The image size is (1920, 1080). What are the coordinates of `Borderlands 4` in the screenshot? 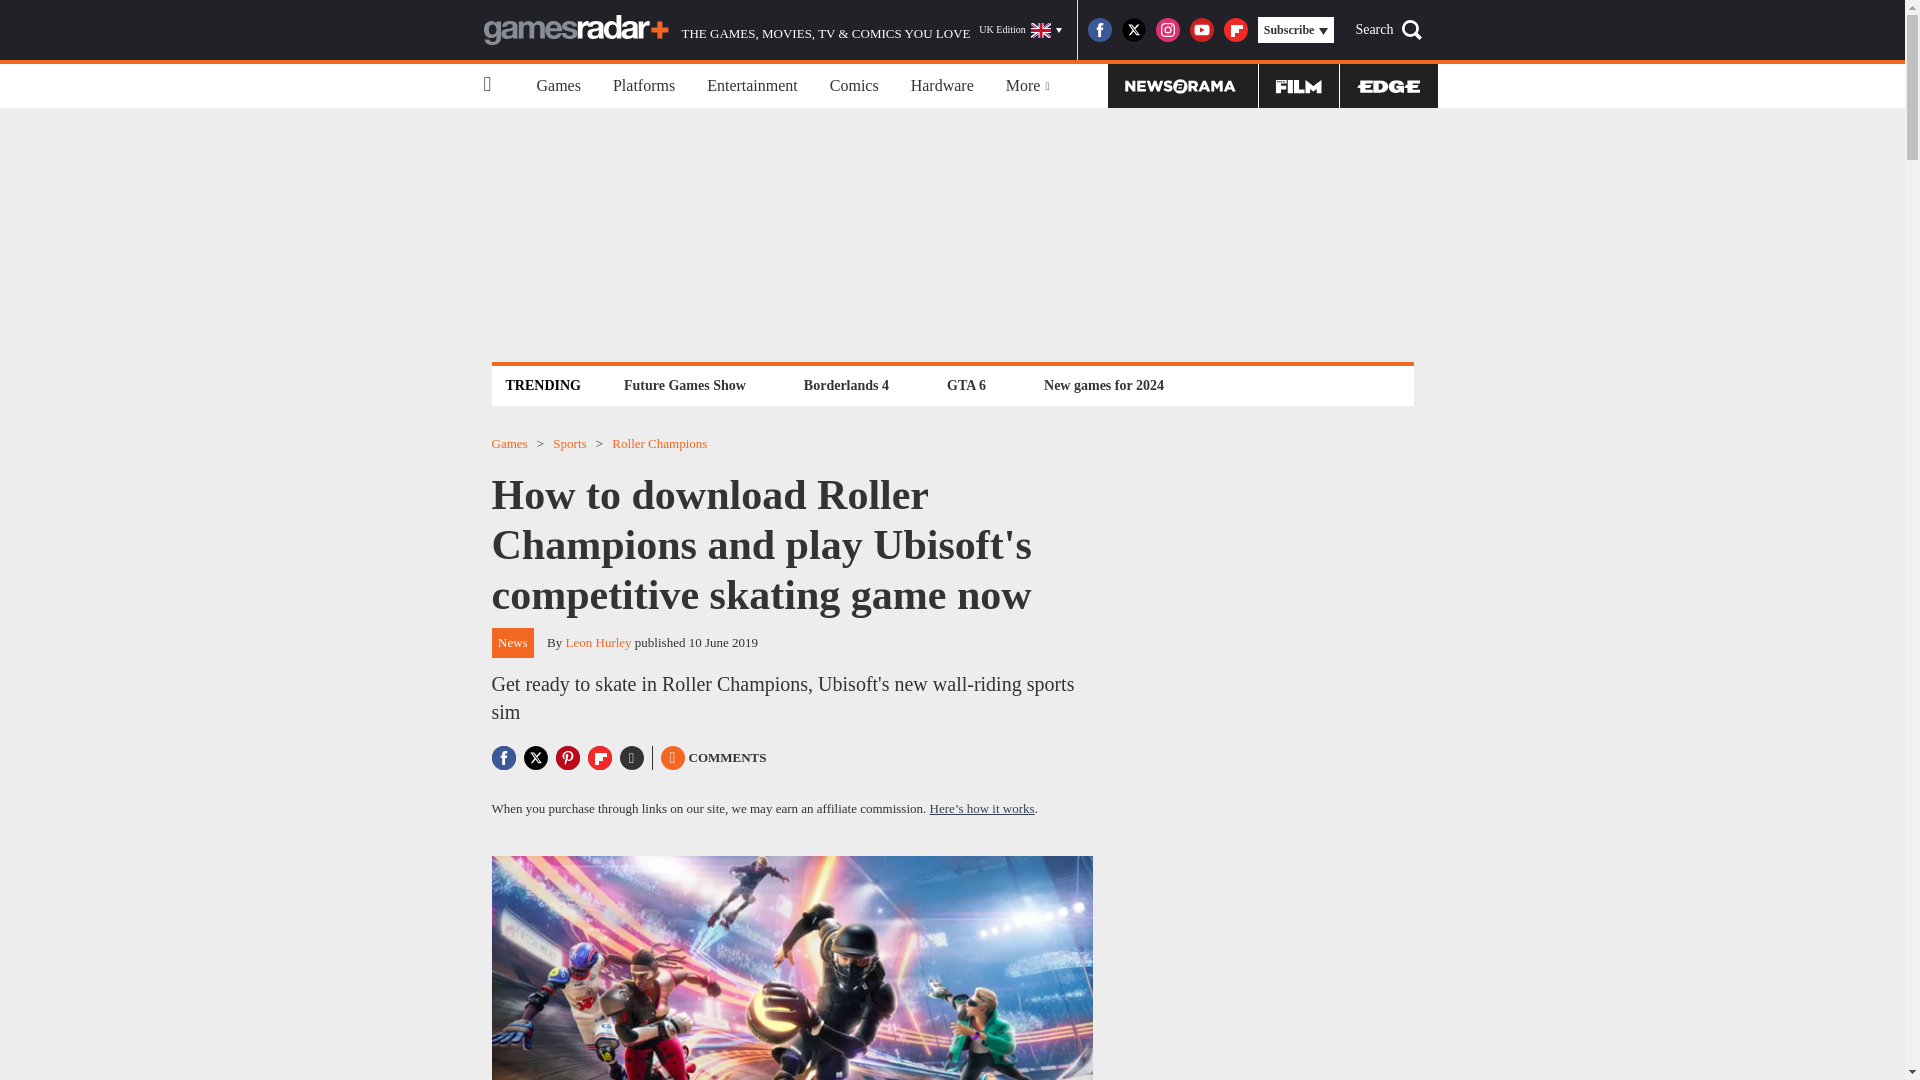 It's located at (846, 385).